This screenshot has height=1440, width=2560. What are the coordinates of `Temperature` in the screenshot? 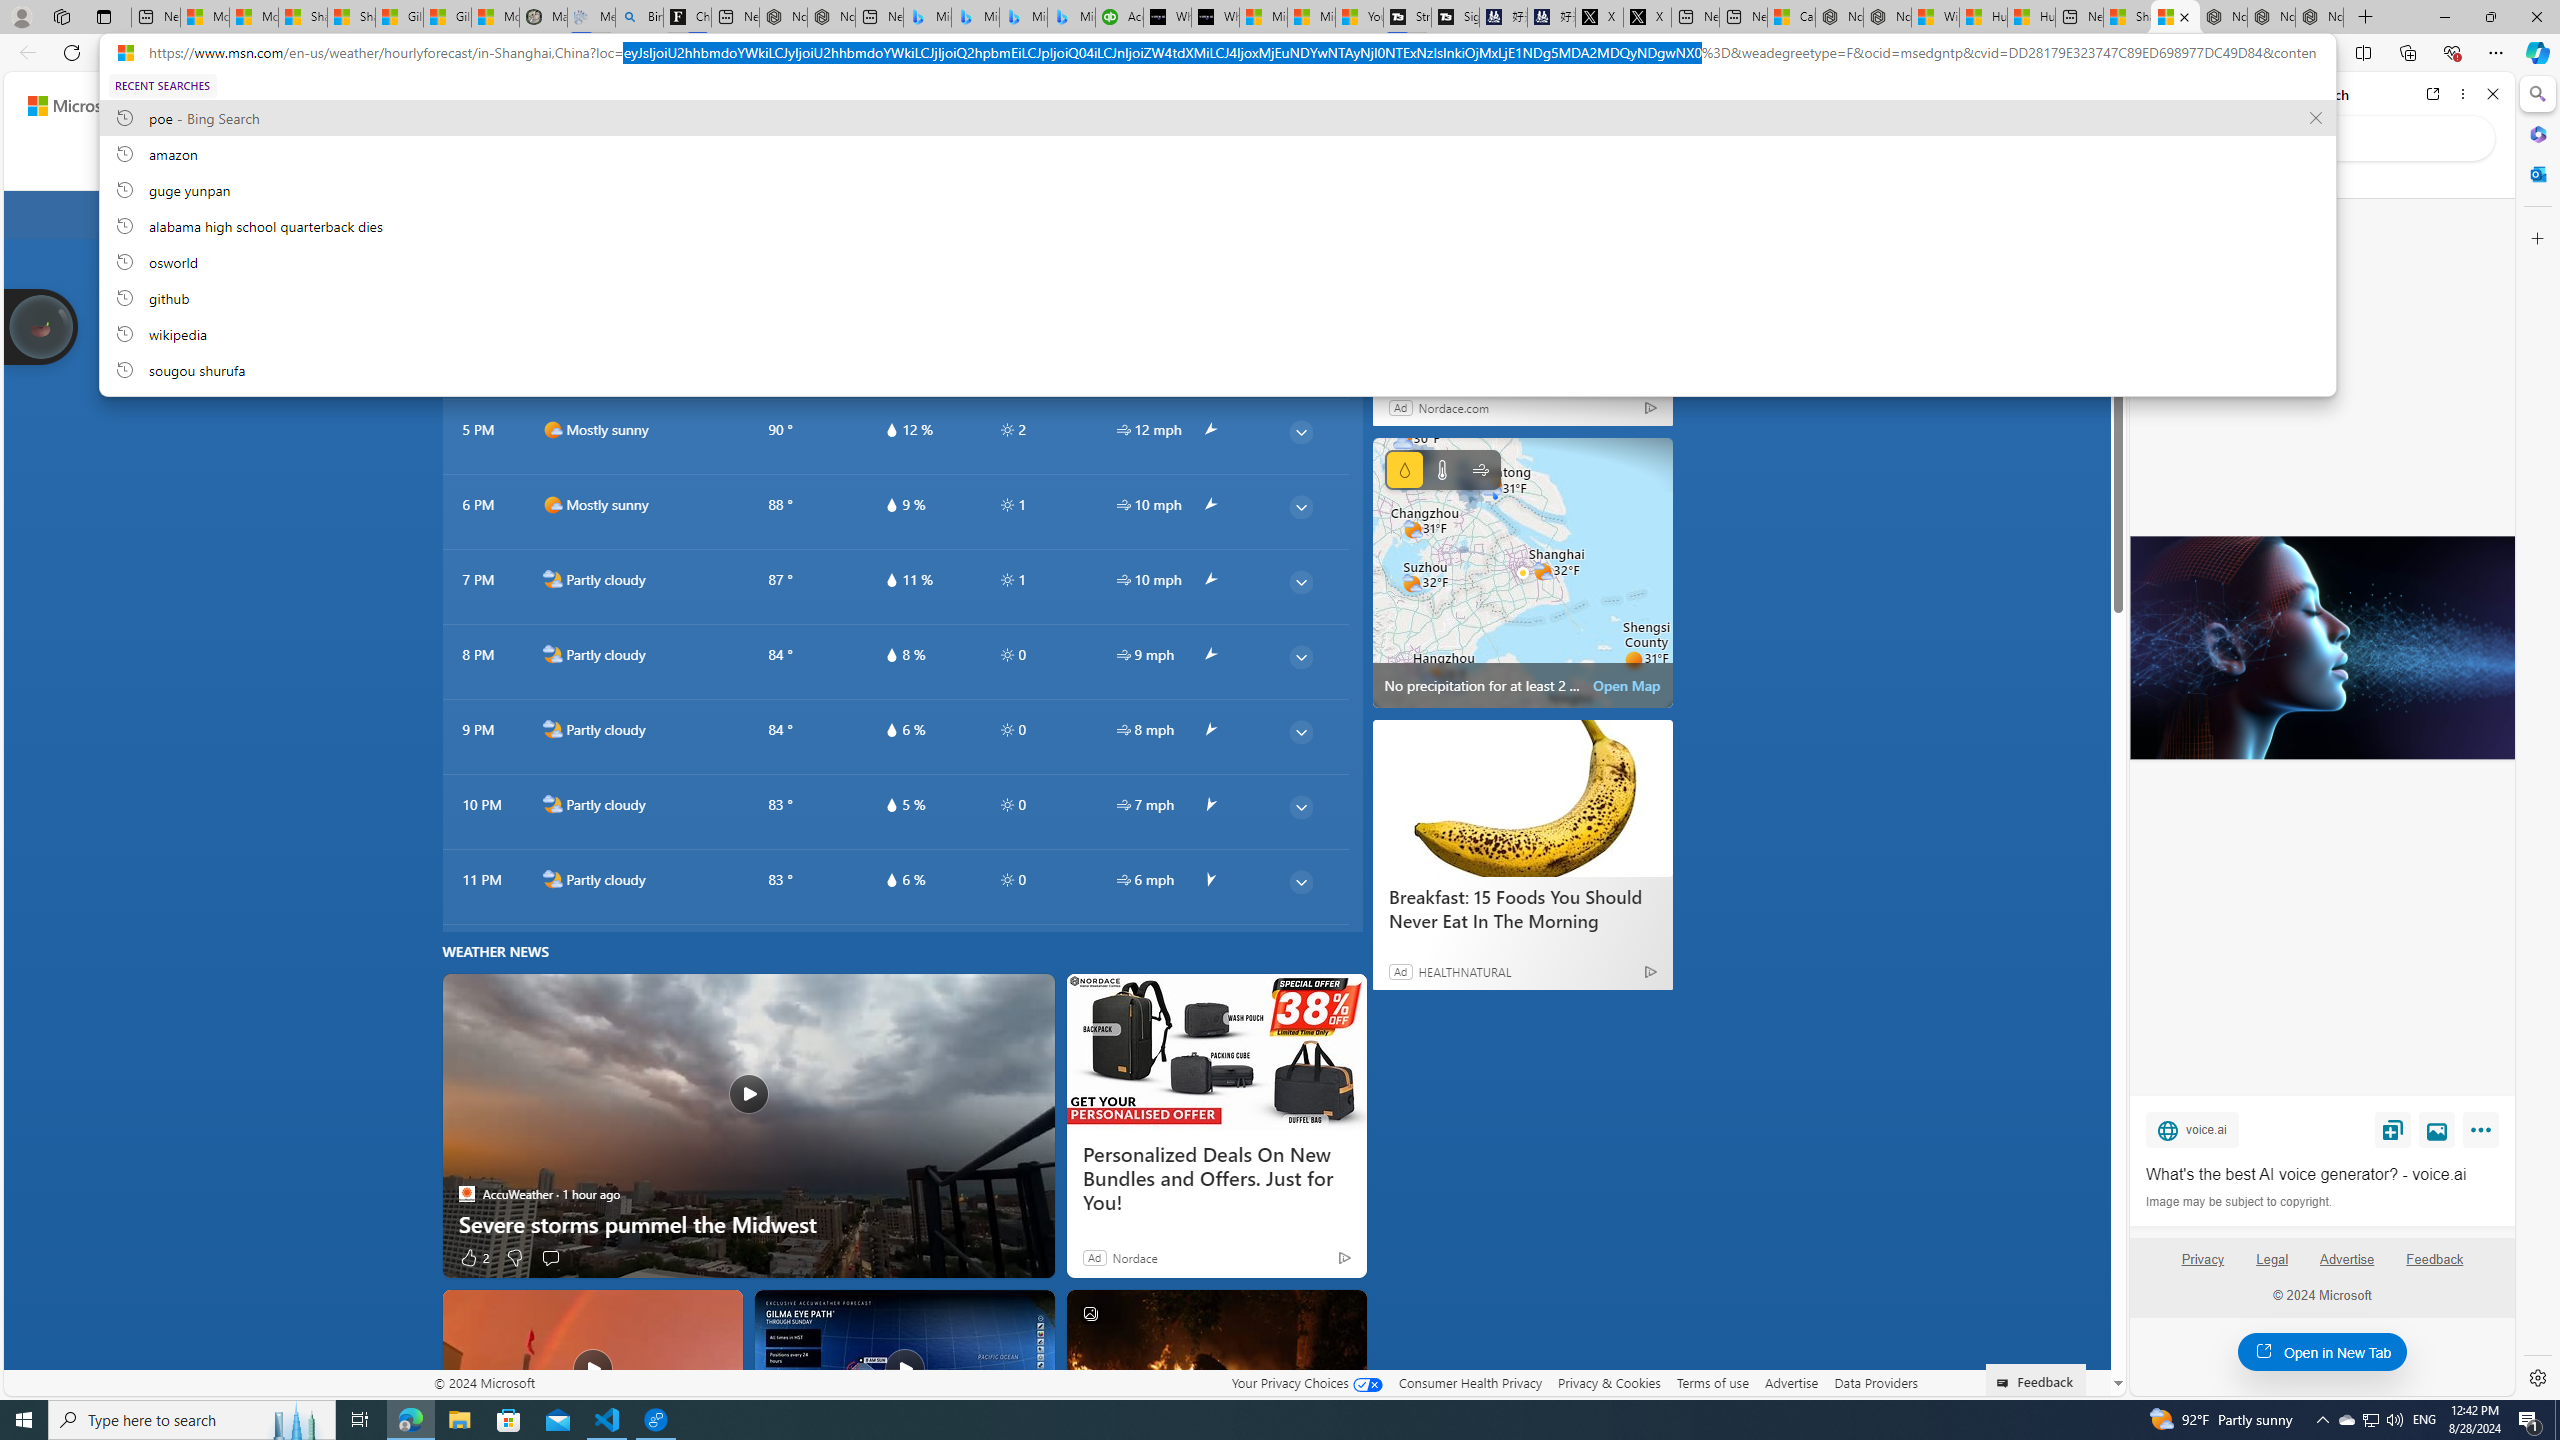 It's located at (1442, 470).